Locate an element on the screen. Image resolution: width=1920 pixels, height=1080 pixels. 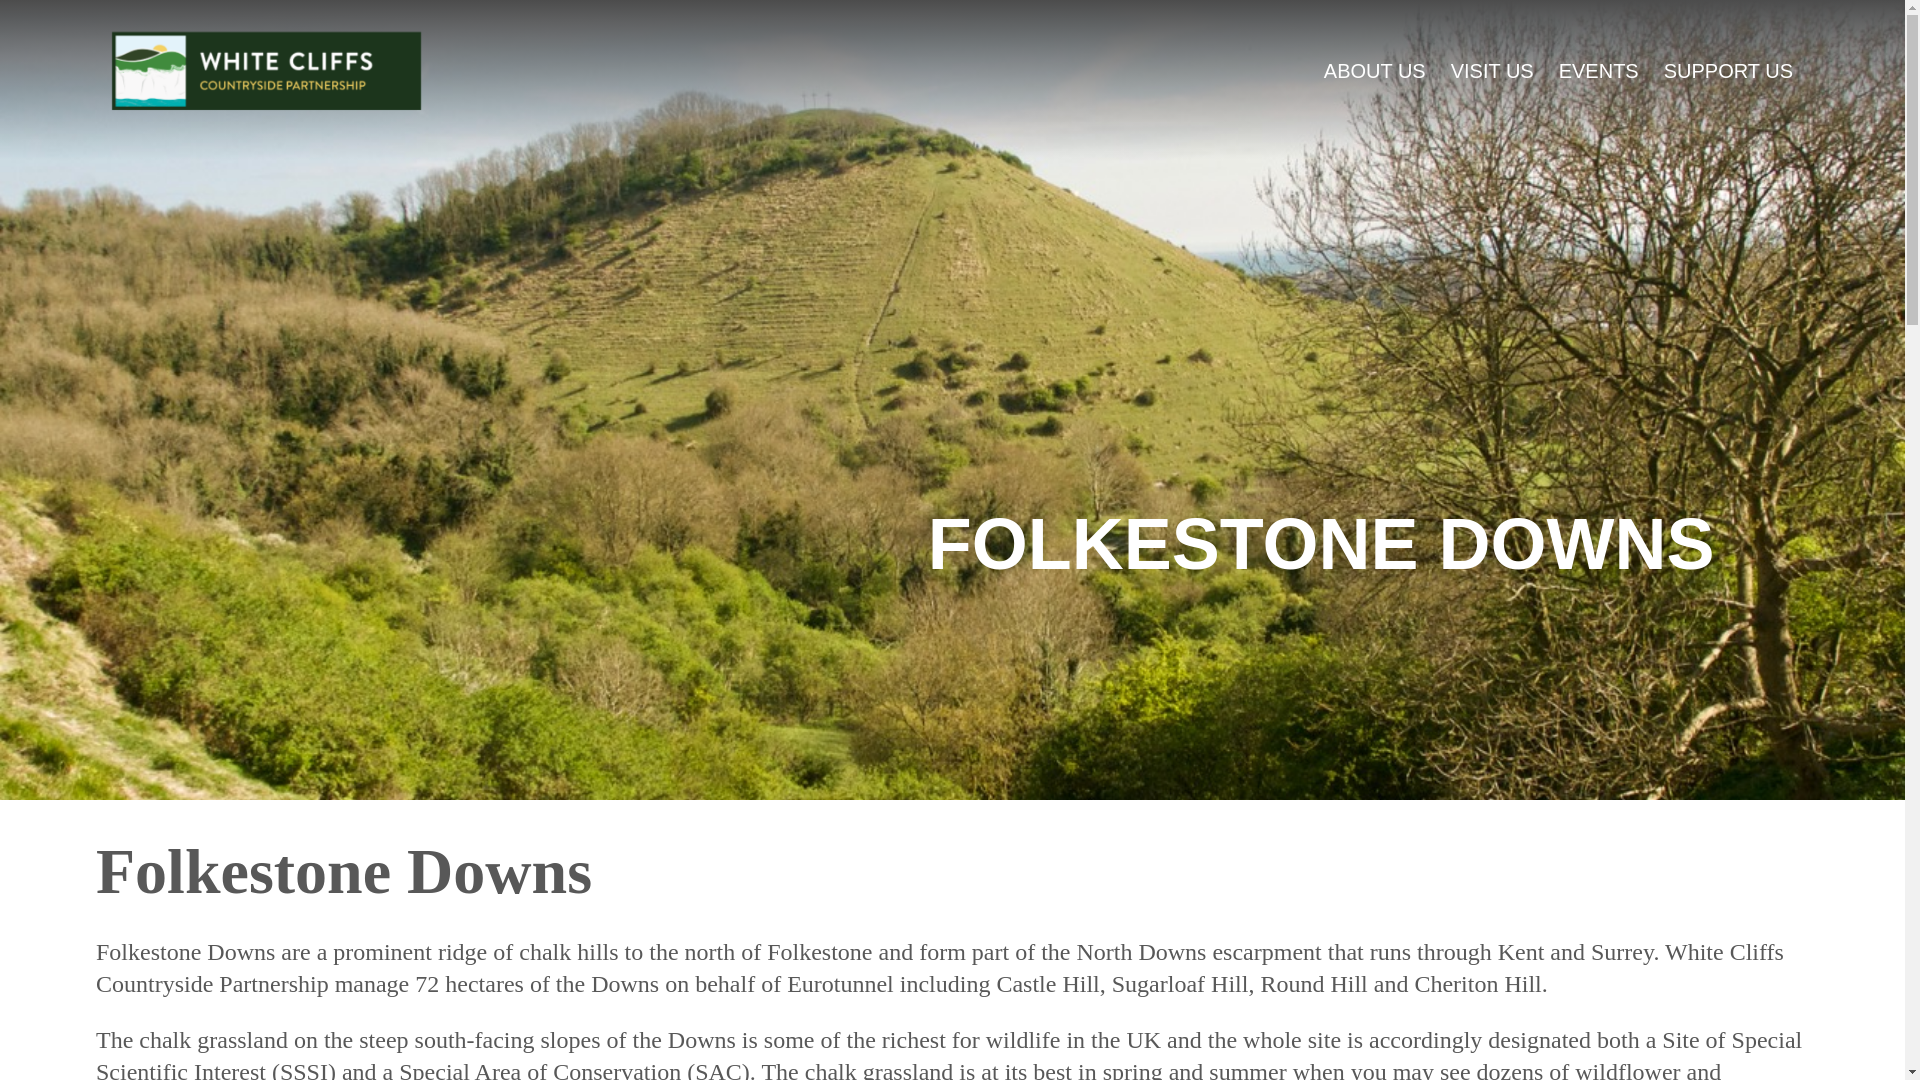
Home is located at coordinates (278, 102).